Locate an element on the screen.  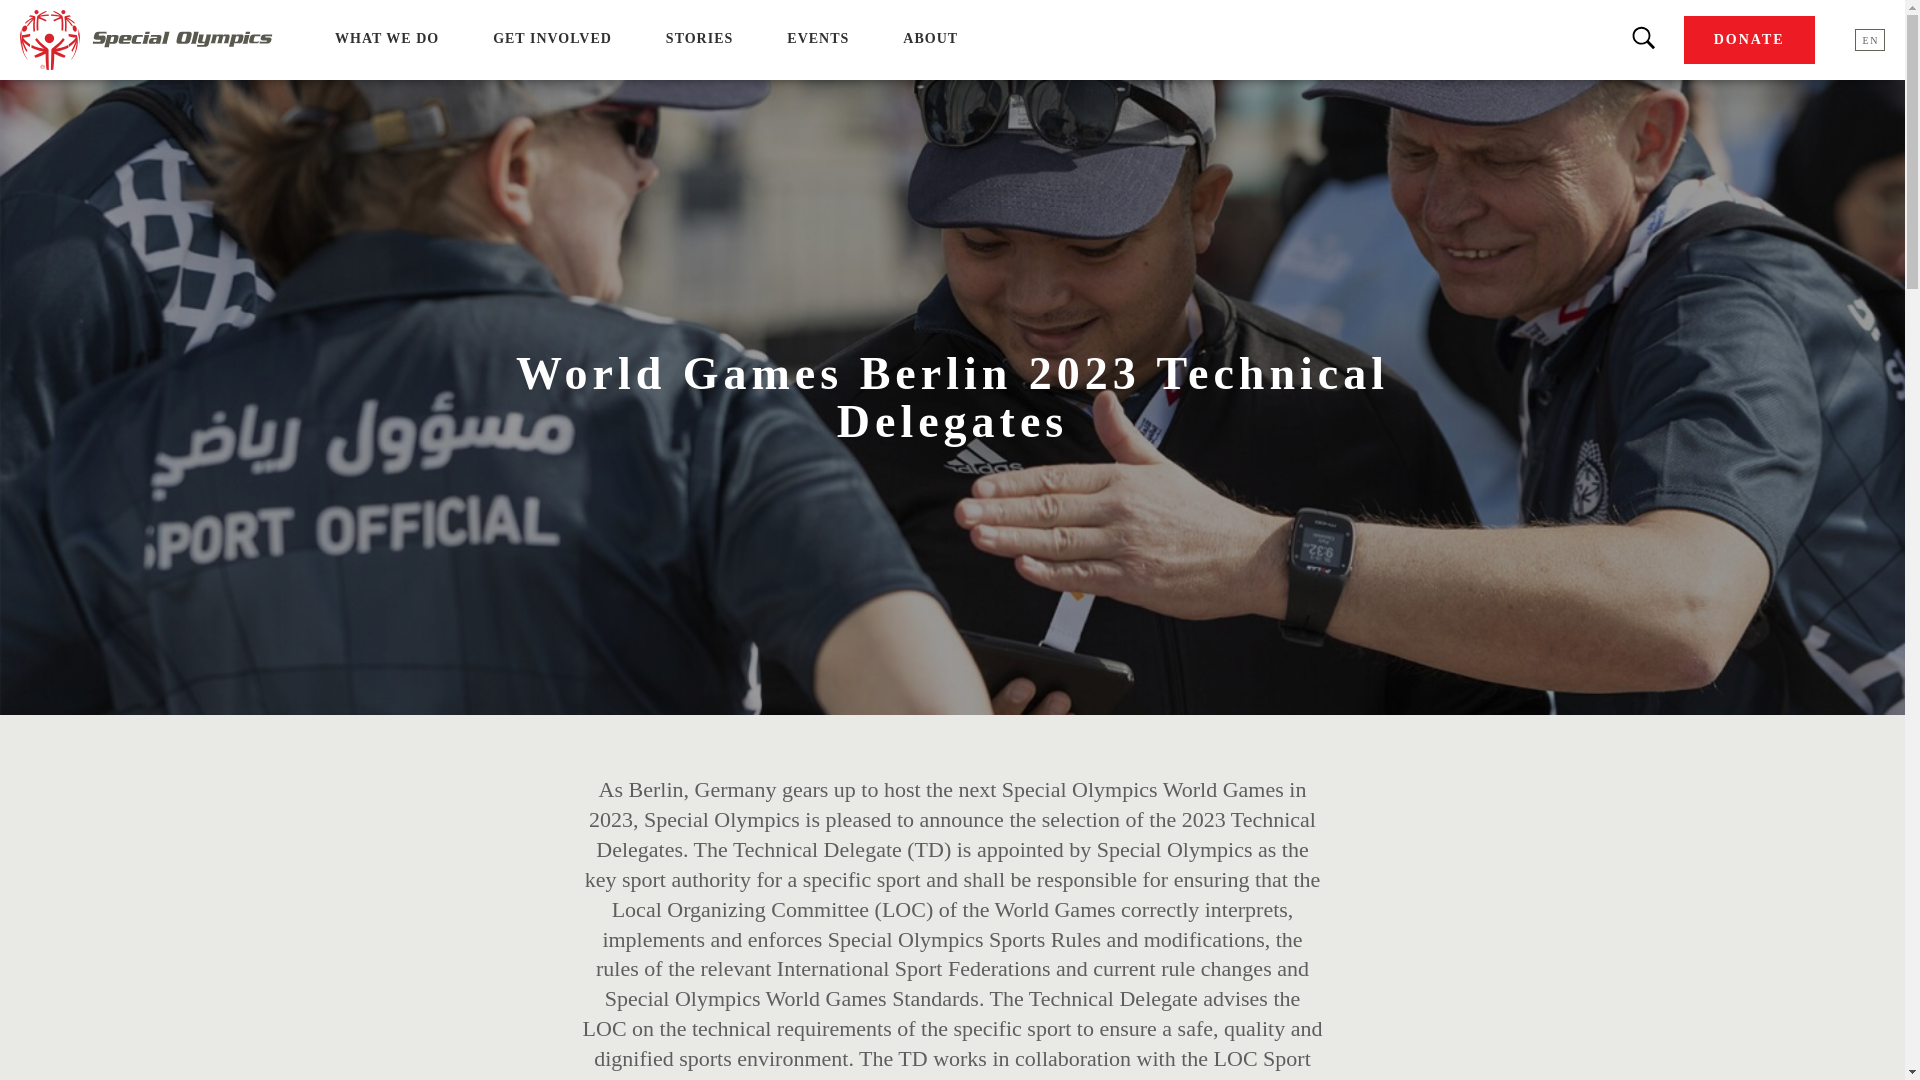
GET INVOLVED is located at coordinates (552, 38).